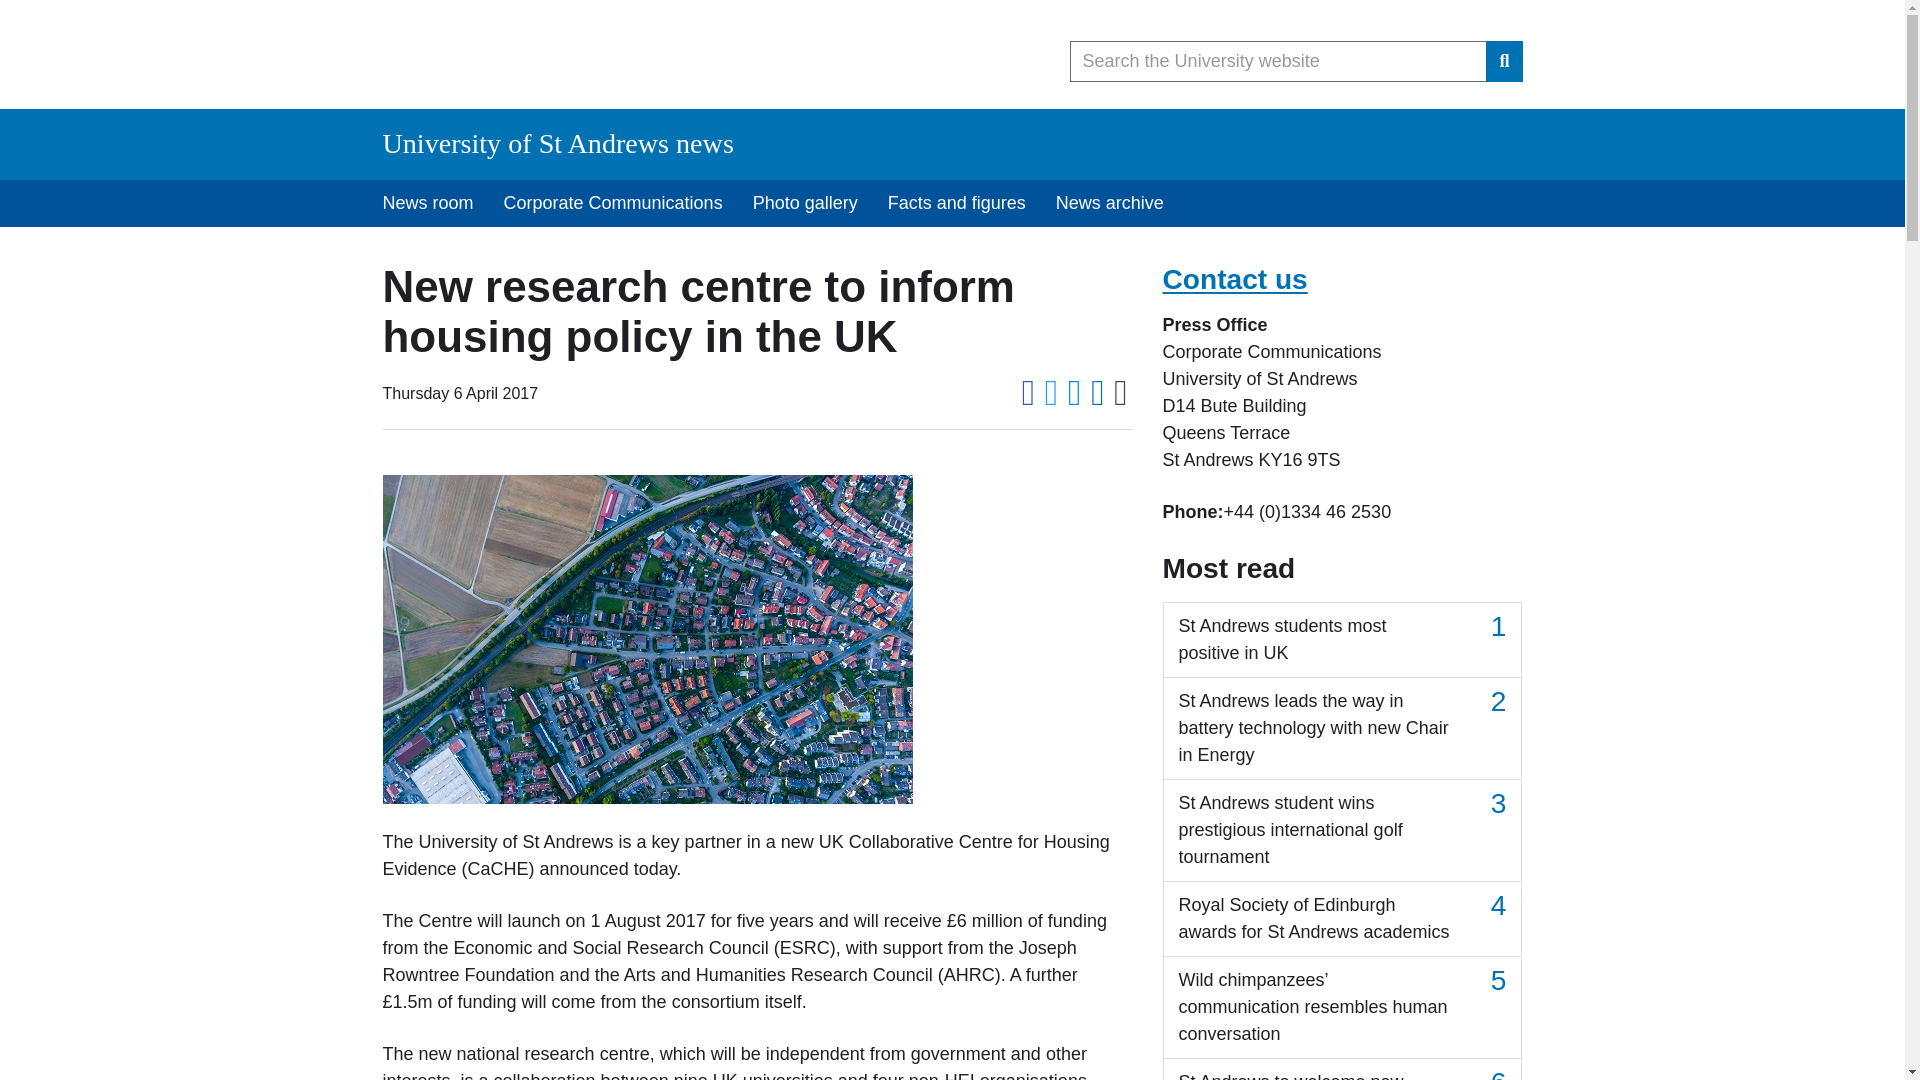  I want to click on News room, so click(428, 203).